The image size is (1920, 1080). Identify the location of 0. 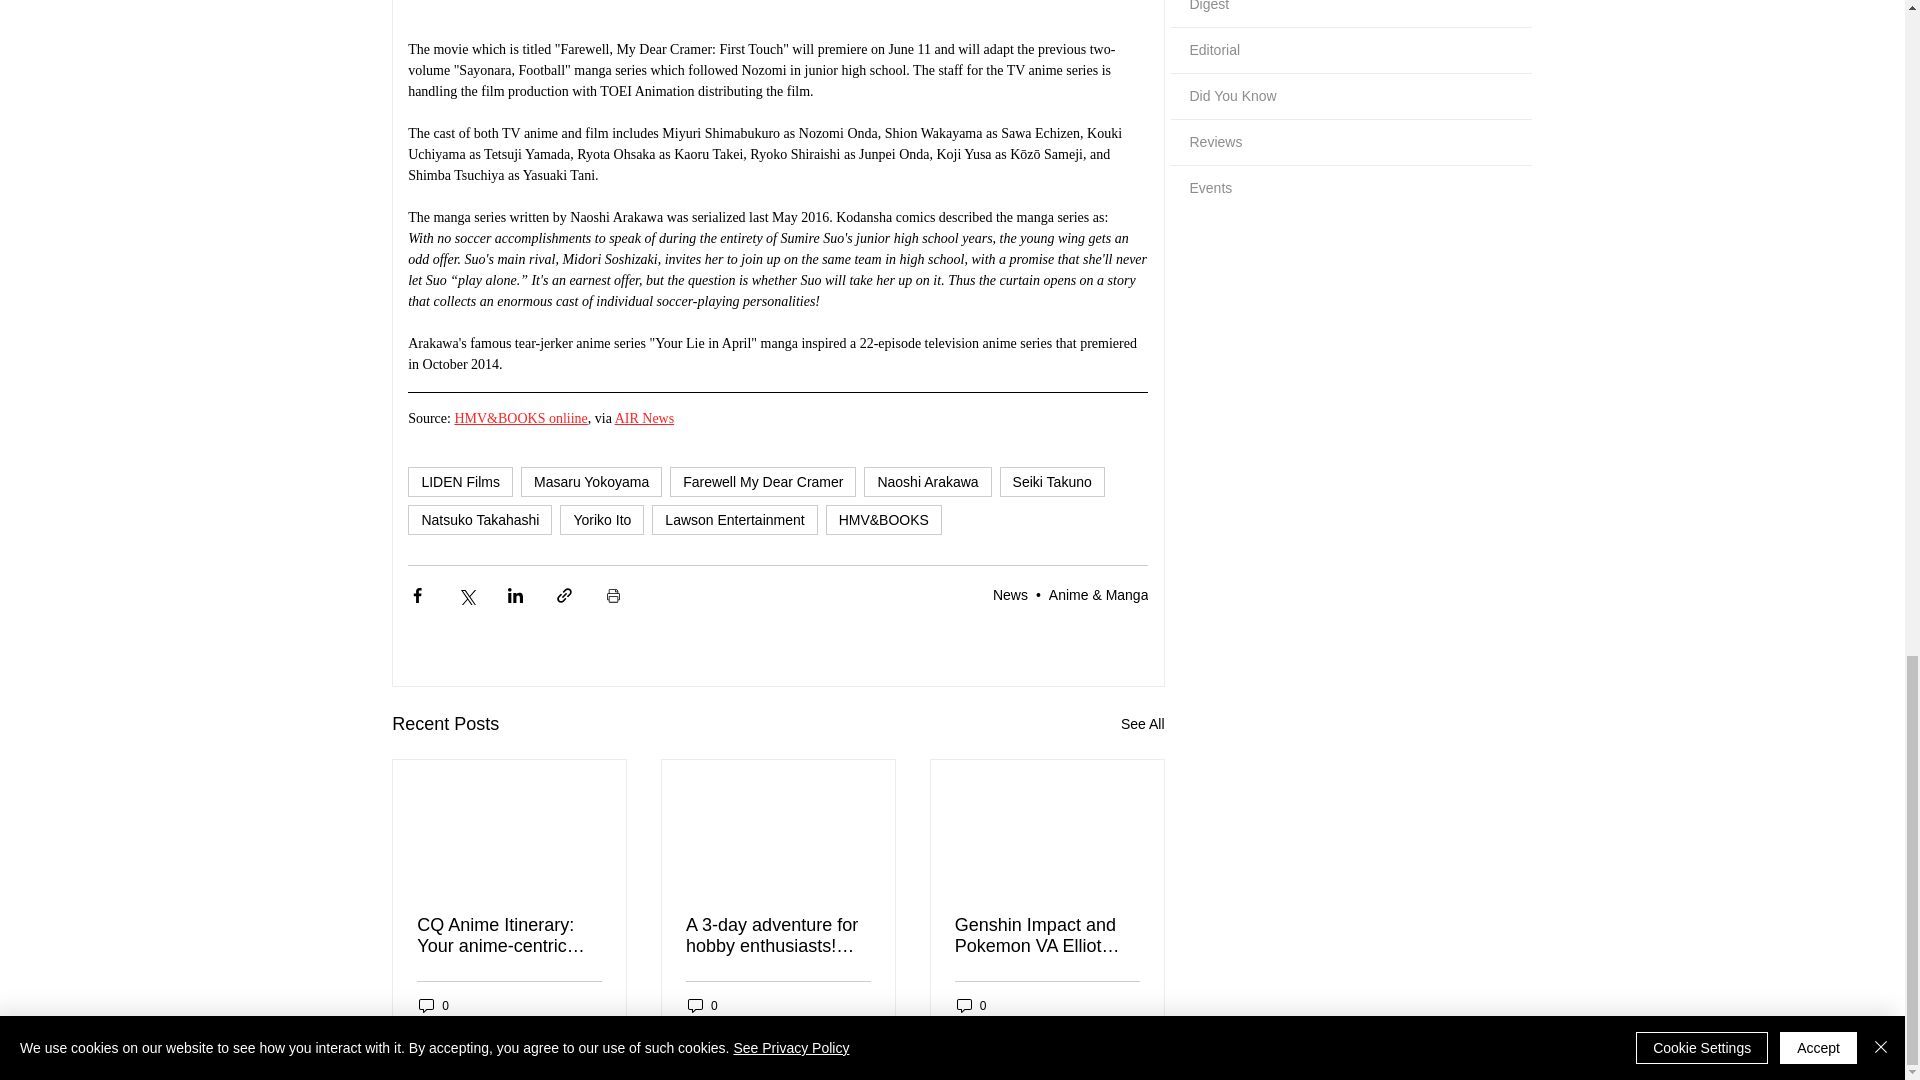
(971, 1005).